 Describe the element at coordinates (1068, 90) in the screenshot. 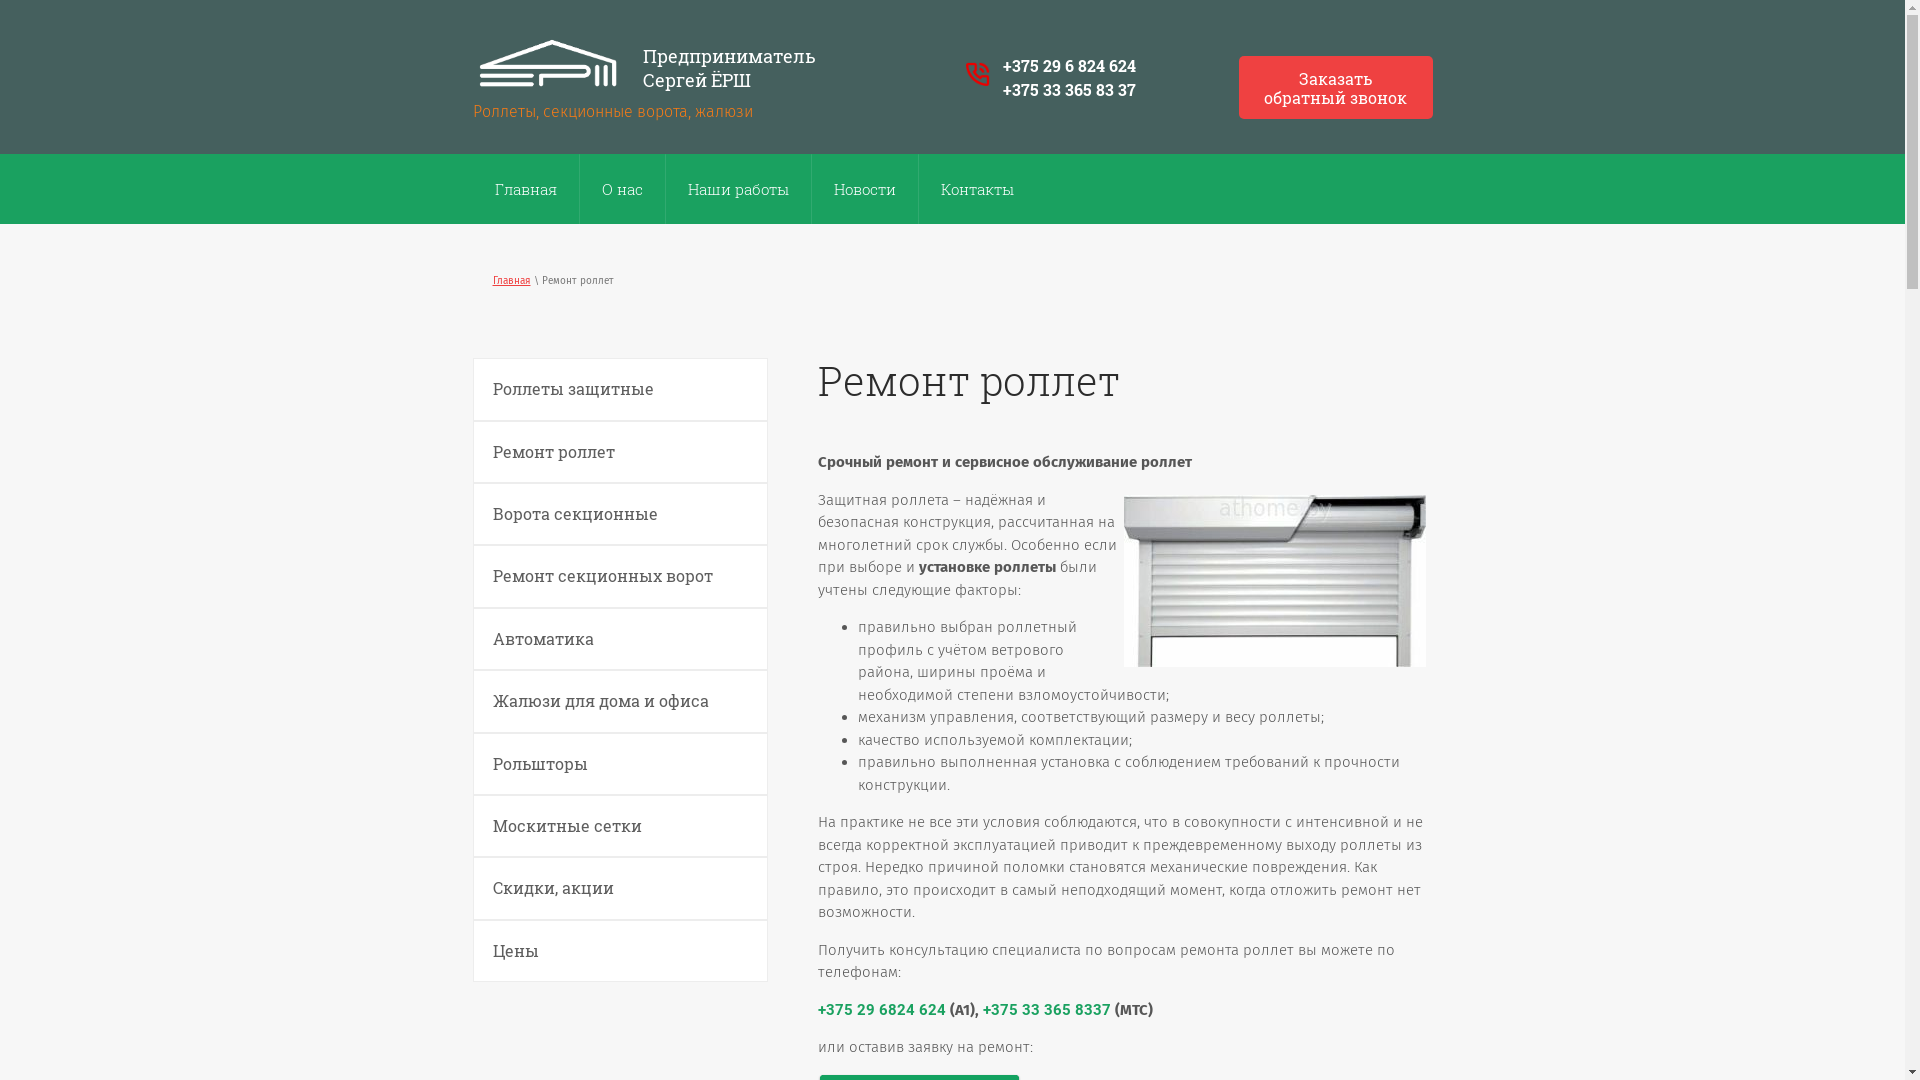

I see `+375 33 365 83 37` at that location.